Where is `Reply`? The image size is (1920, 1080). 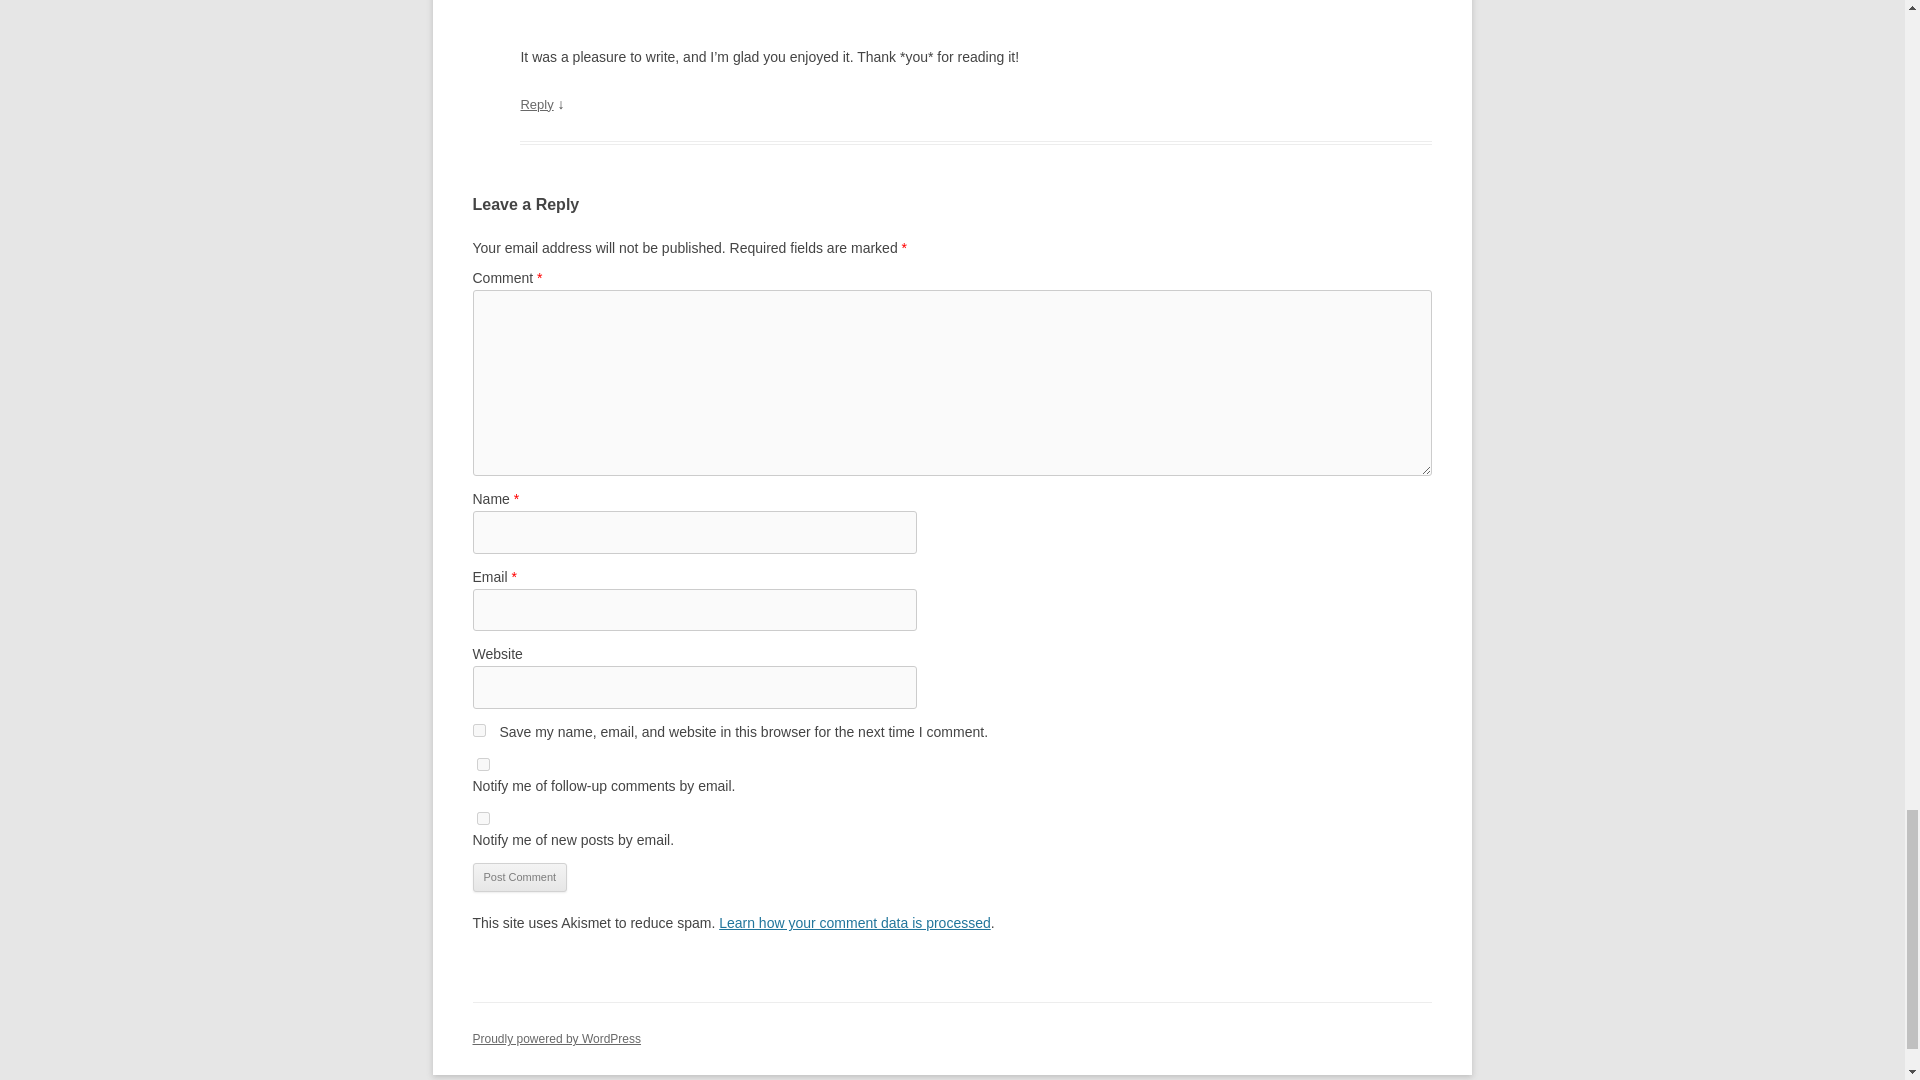 Reply is located at coordinates (536, 104).